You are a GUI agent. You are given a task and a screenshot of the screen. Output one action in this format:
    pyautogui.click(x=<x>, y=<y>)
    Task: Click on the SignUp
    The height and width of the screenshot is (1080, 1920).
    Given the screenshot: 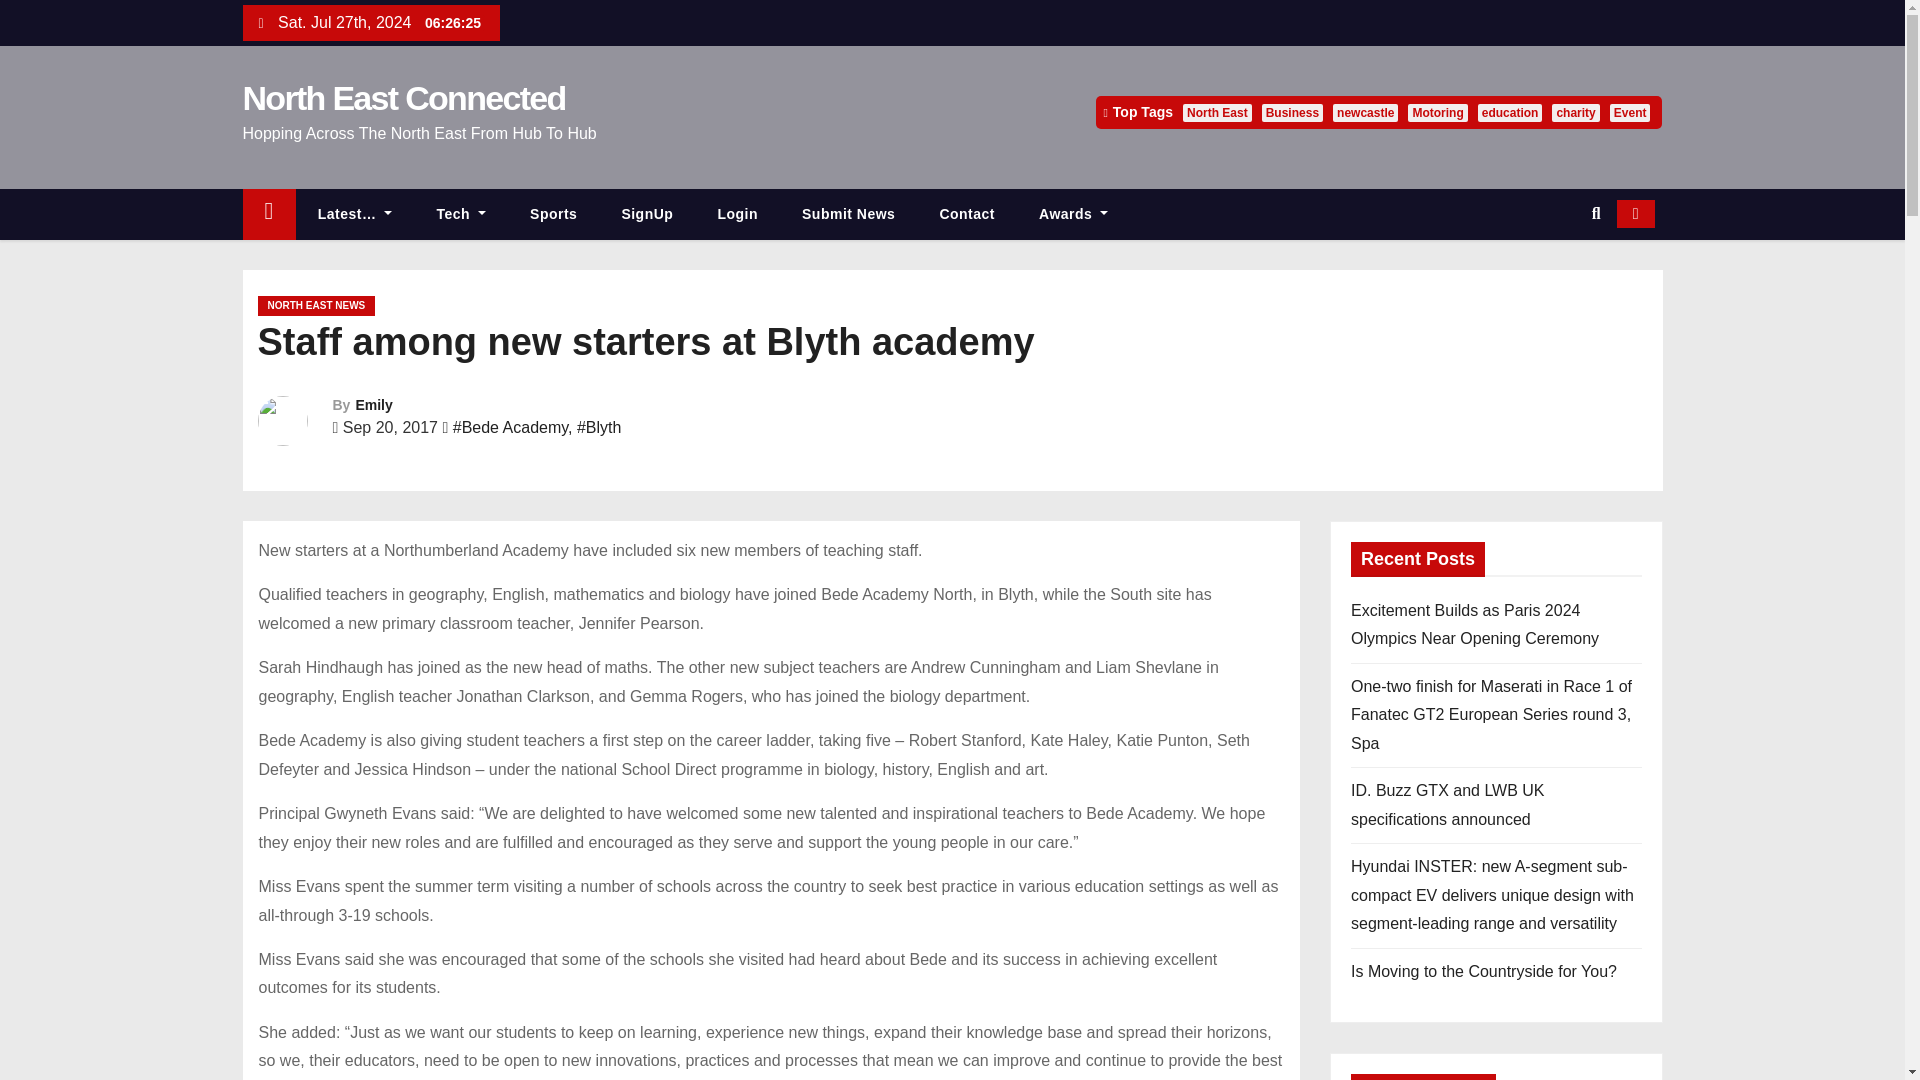 What is the action you would take?
    pyautogui.click(x=647, y=214)
    